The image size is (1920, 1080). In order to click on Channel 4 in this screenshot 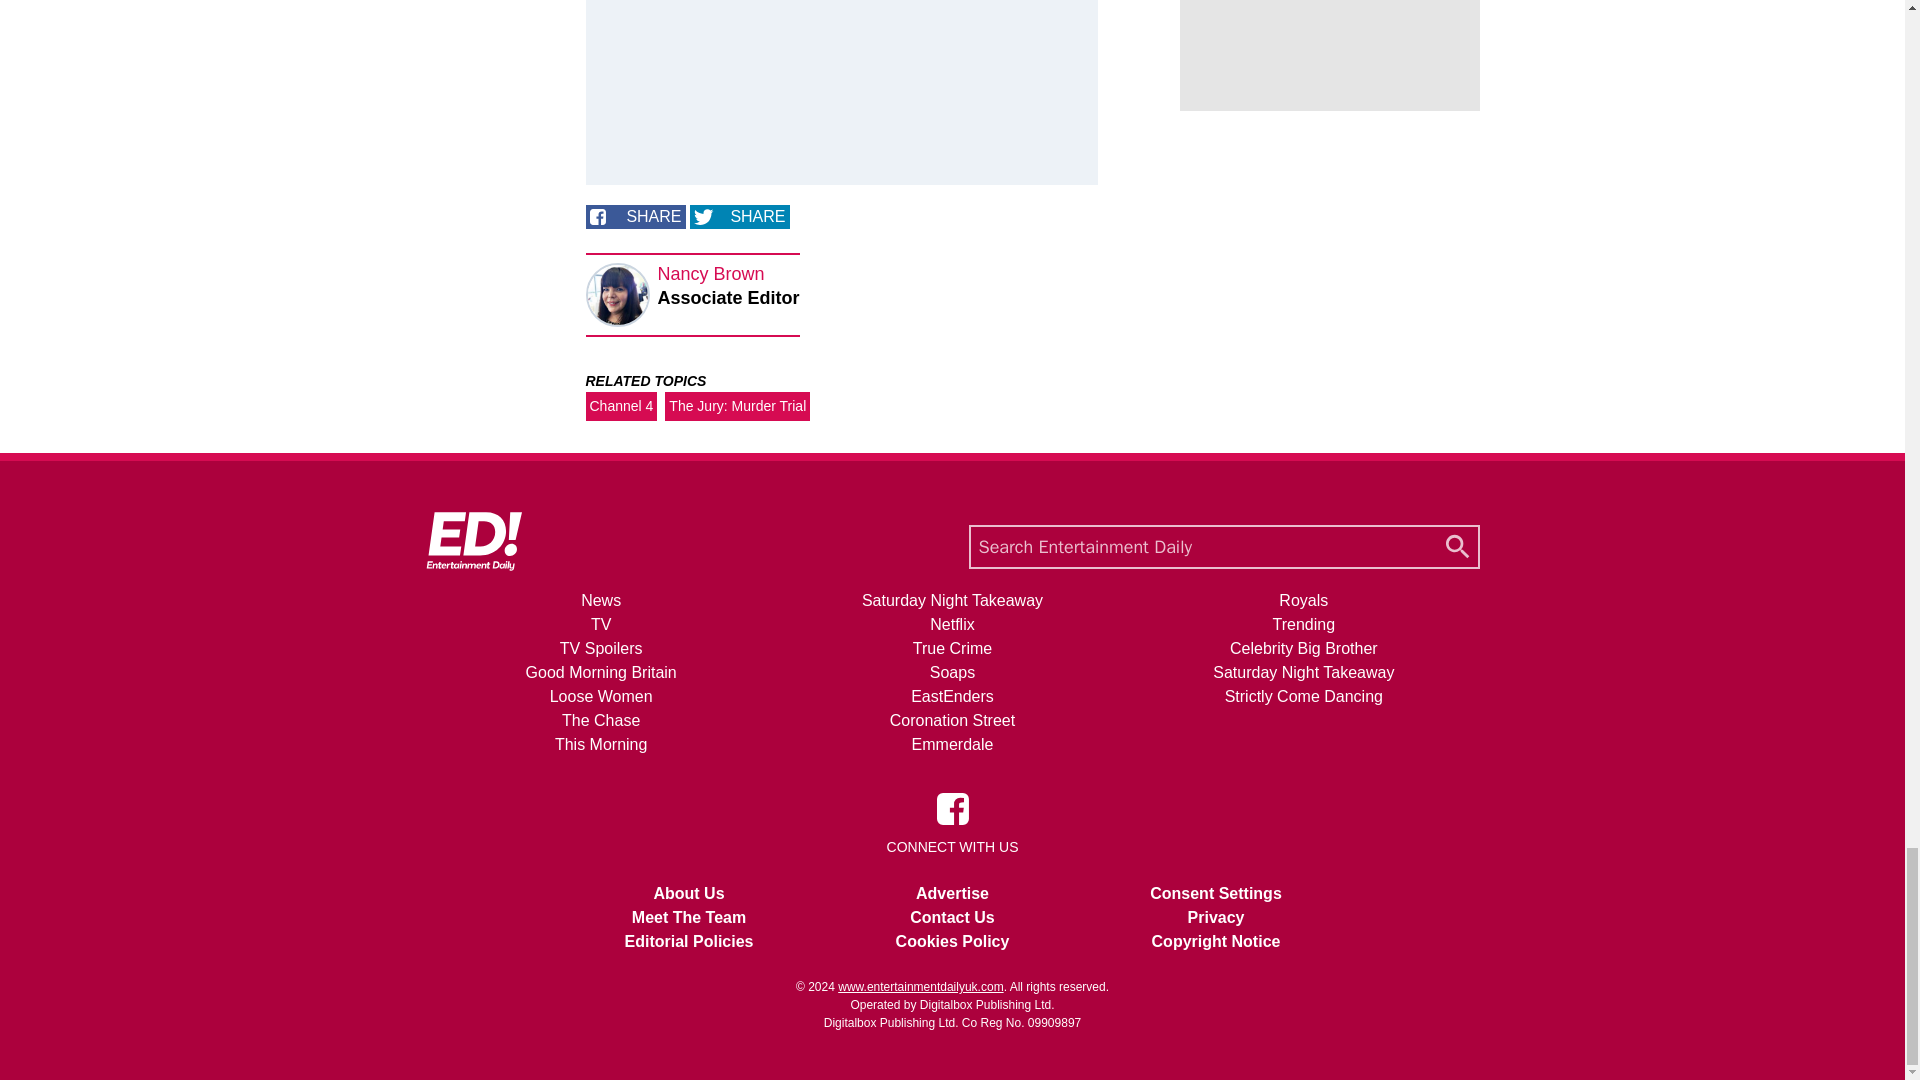, I will do `click(622, 406)`.